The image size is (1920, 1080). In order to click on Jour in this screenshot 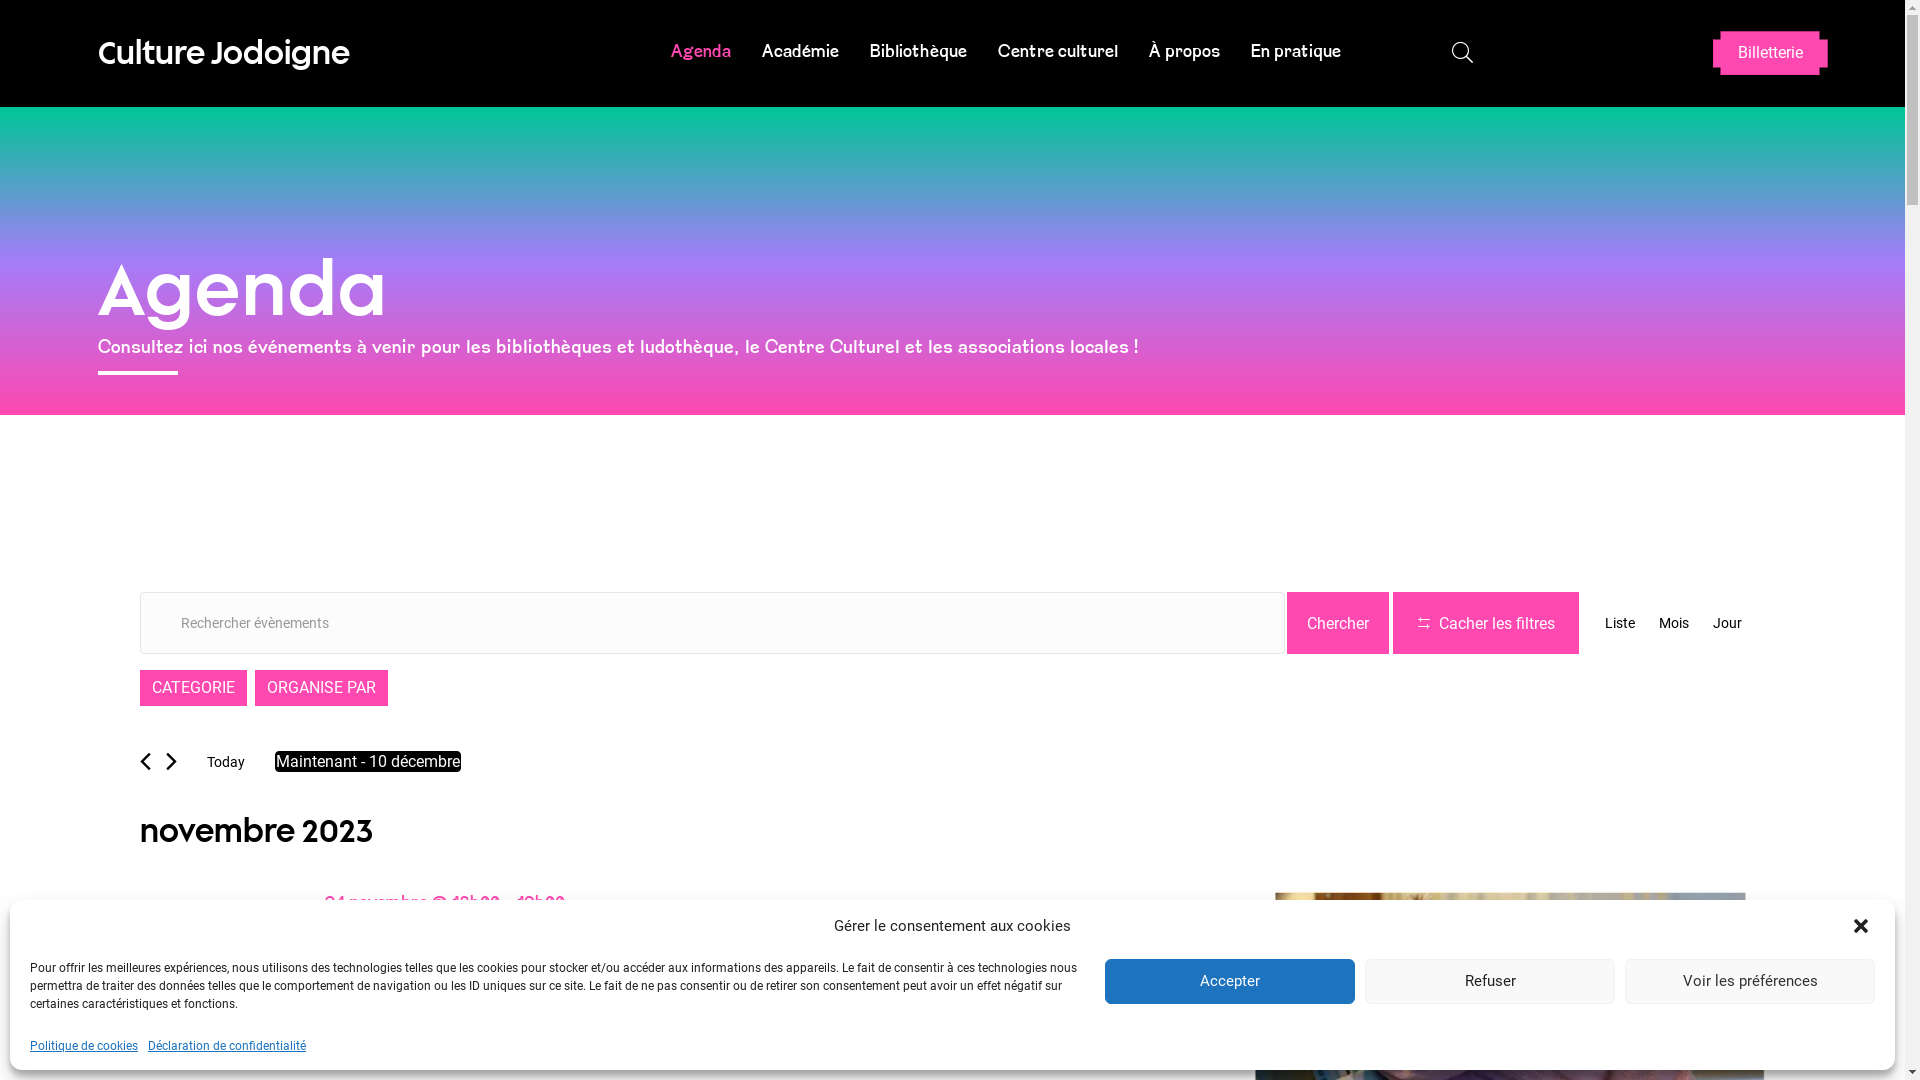, I will do `click(1726, 623)`.